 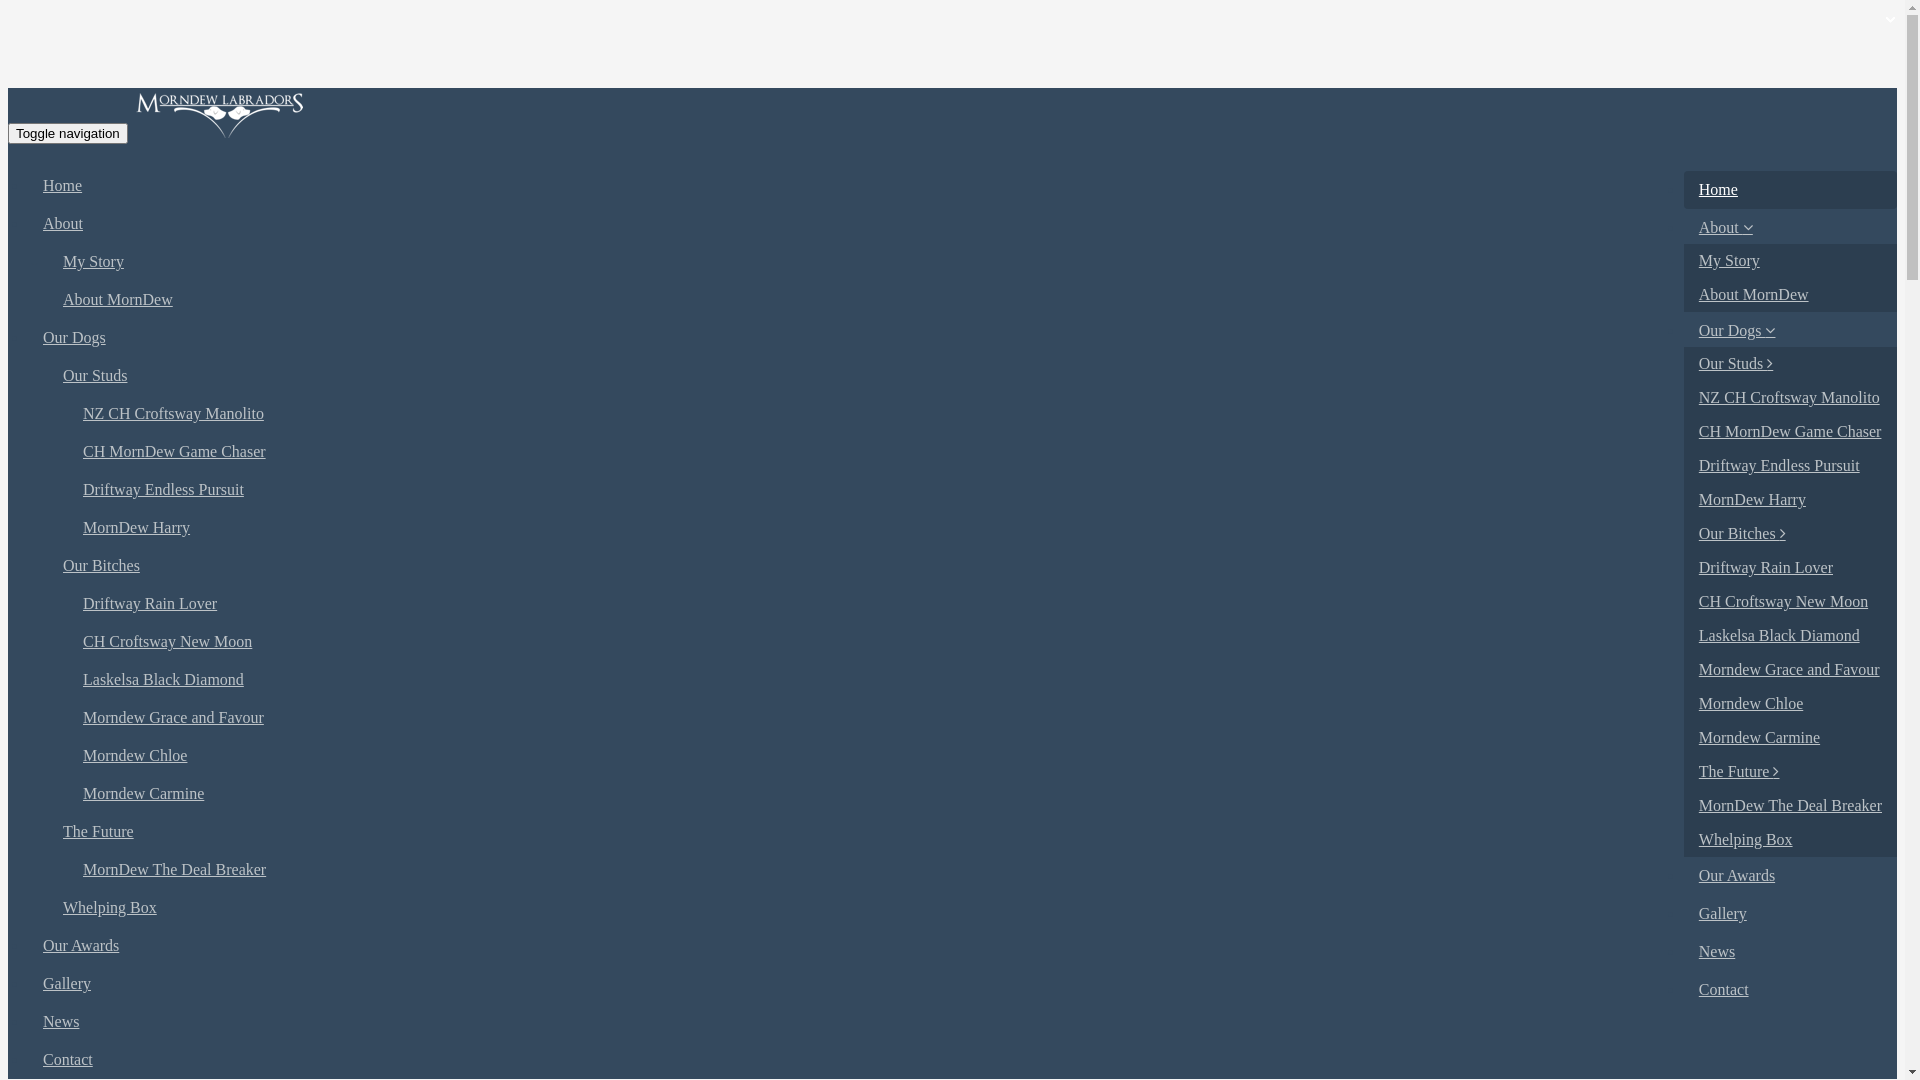 What do you see at coordinates (1790, 840) in the screenshot?
I see `Whelping Box` at bounding box center [1790, 840].